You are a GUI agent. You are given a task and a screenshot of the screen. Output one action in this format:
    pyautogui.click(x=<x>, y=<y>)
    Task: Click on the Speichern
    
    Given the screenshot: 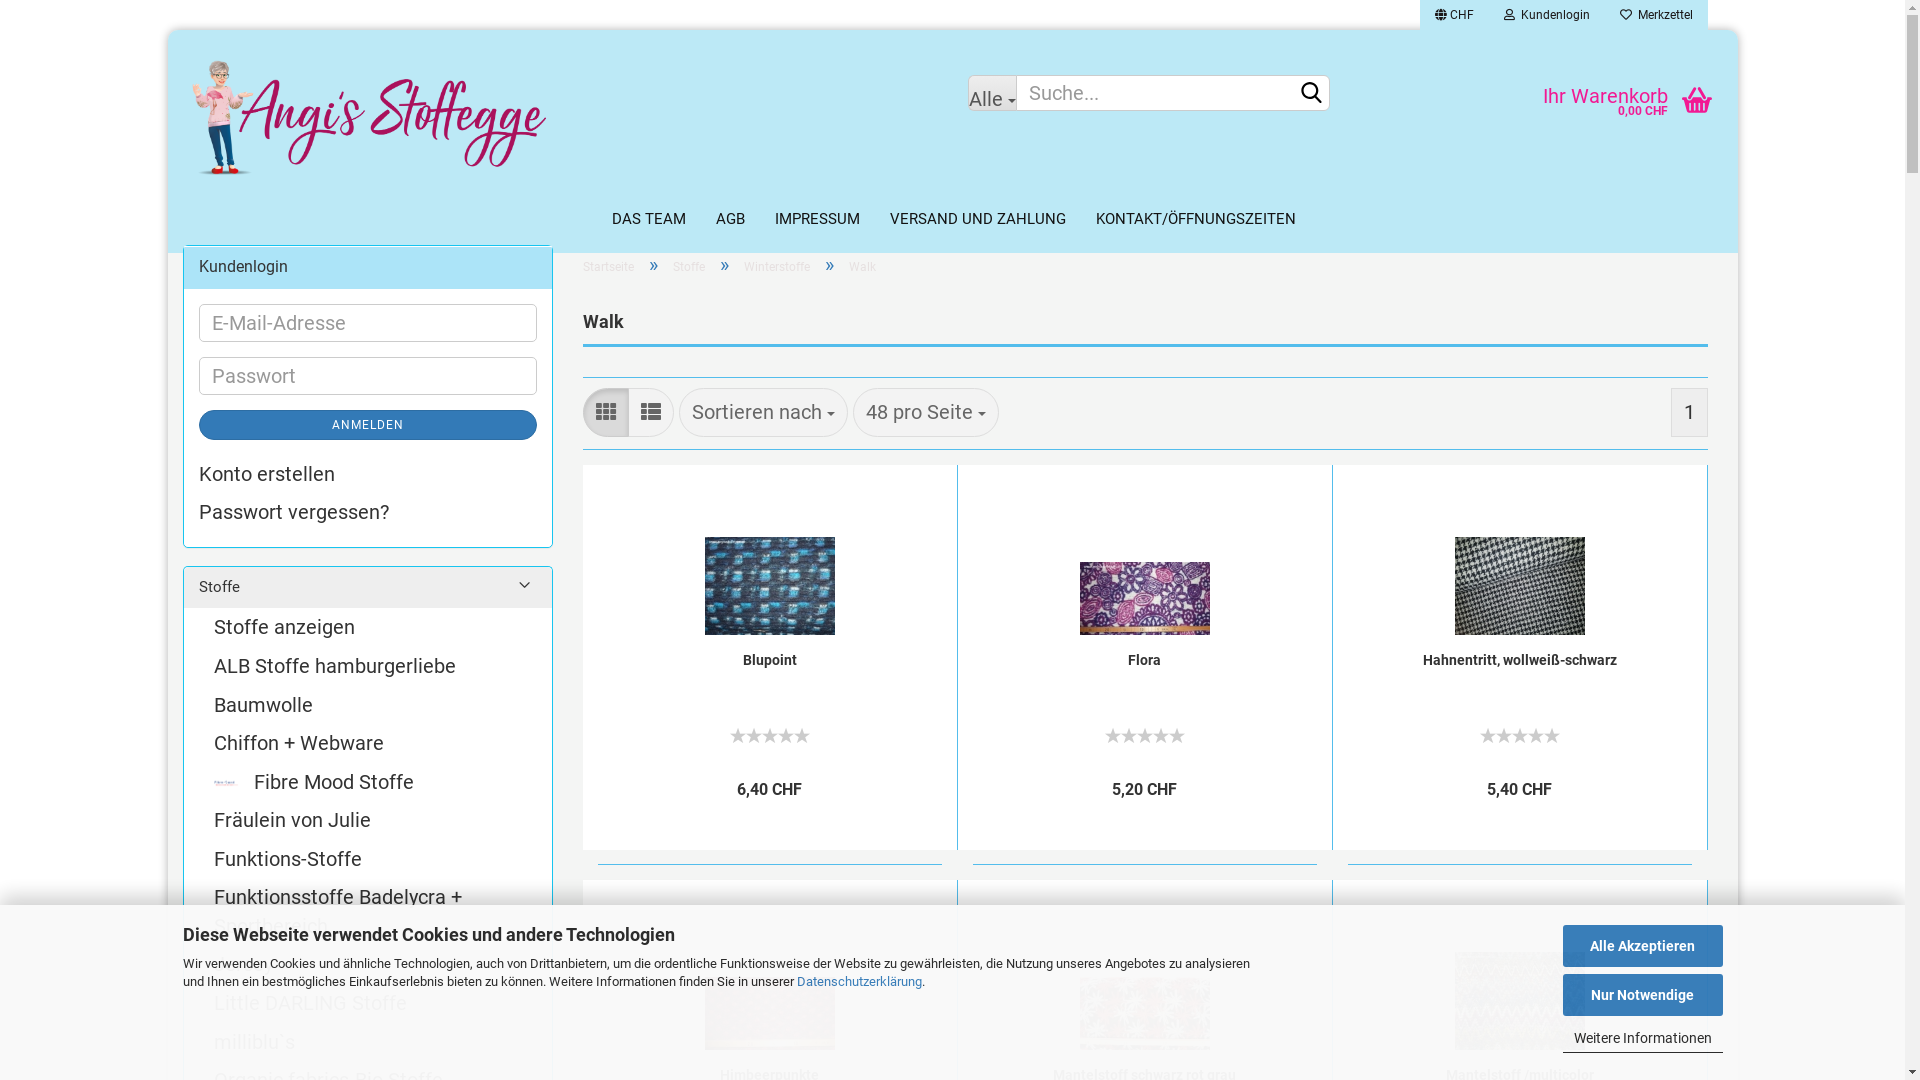 What is the action you would take?
    pyautogui.click(x=1345, y=268)
    